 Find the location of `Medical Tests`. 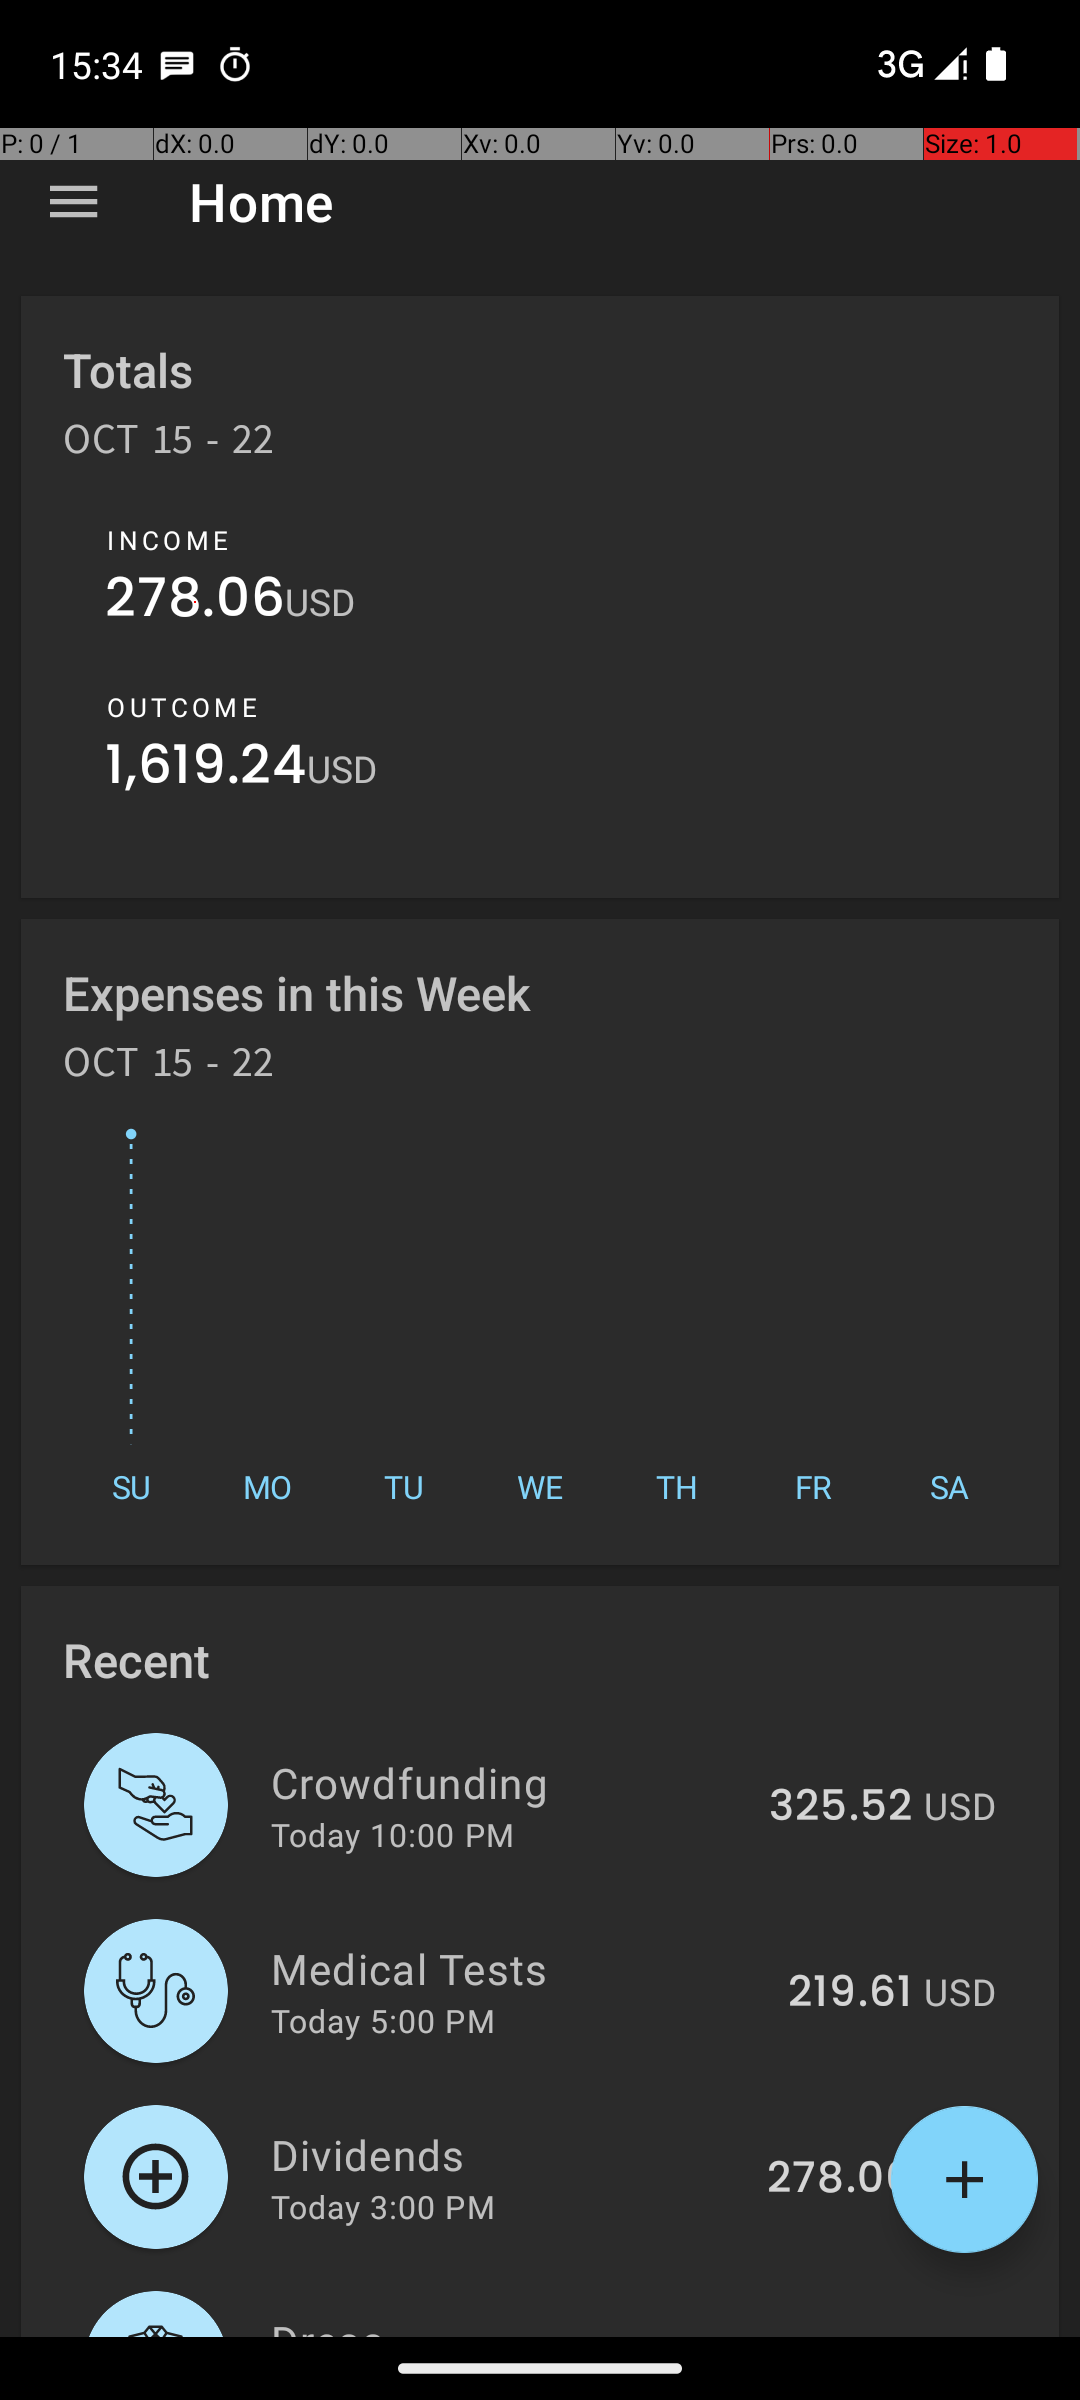

Medical Tests is located at coordinates (518, 1968).